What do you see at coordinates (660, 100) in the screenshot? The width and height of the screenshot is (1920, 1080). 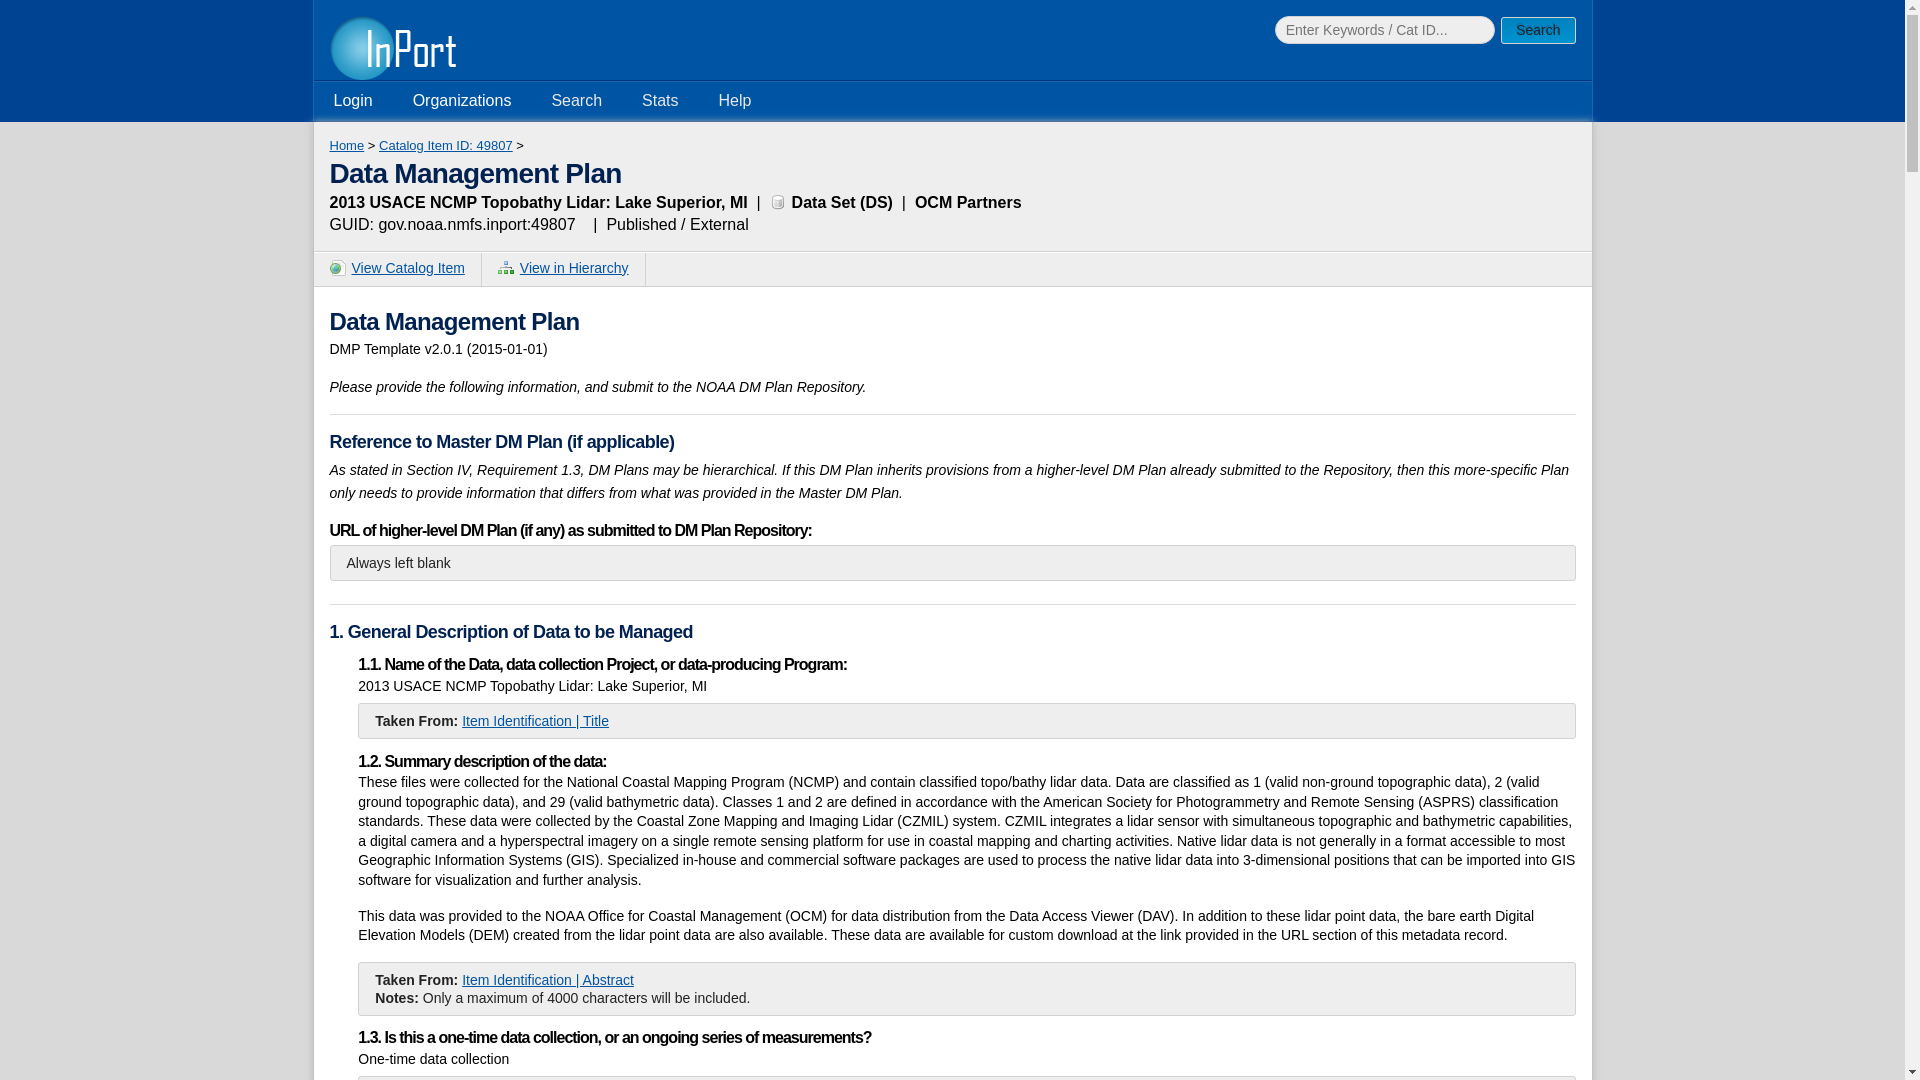 I see `Stats` at bounding box center [660, 100].